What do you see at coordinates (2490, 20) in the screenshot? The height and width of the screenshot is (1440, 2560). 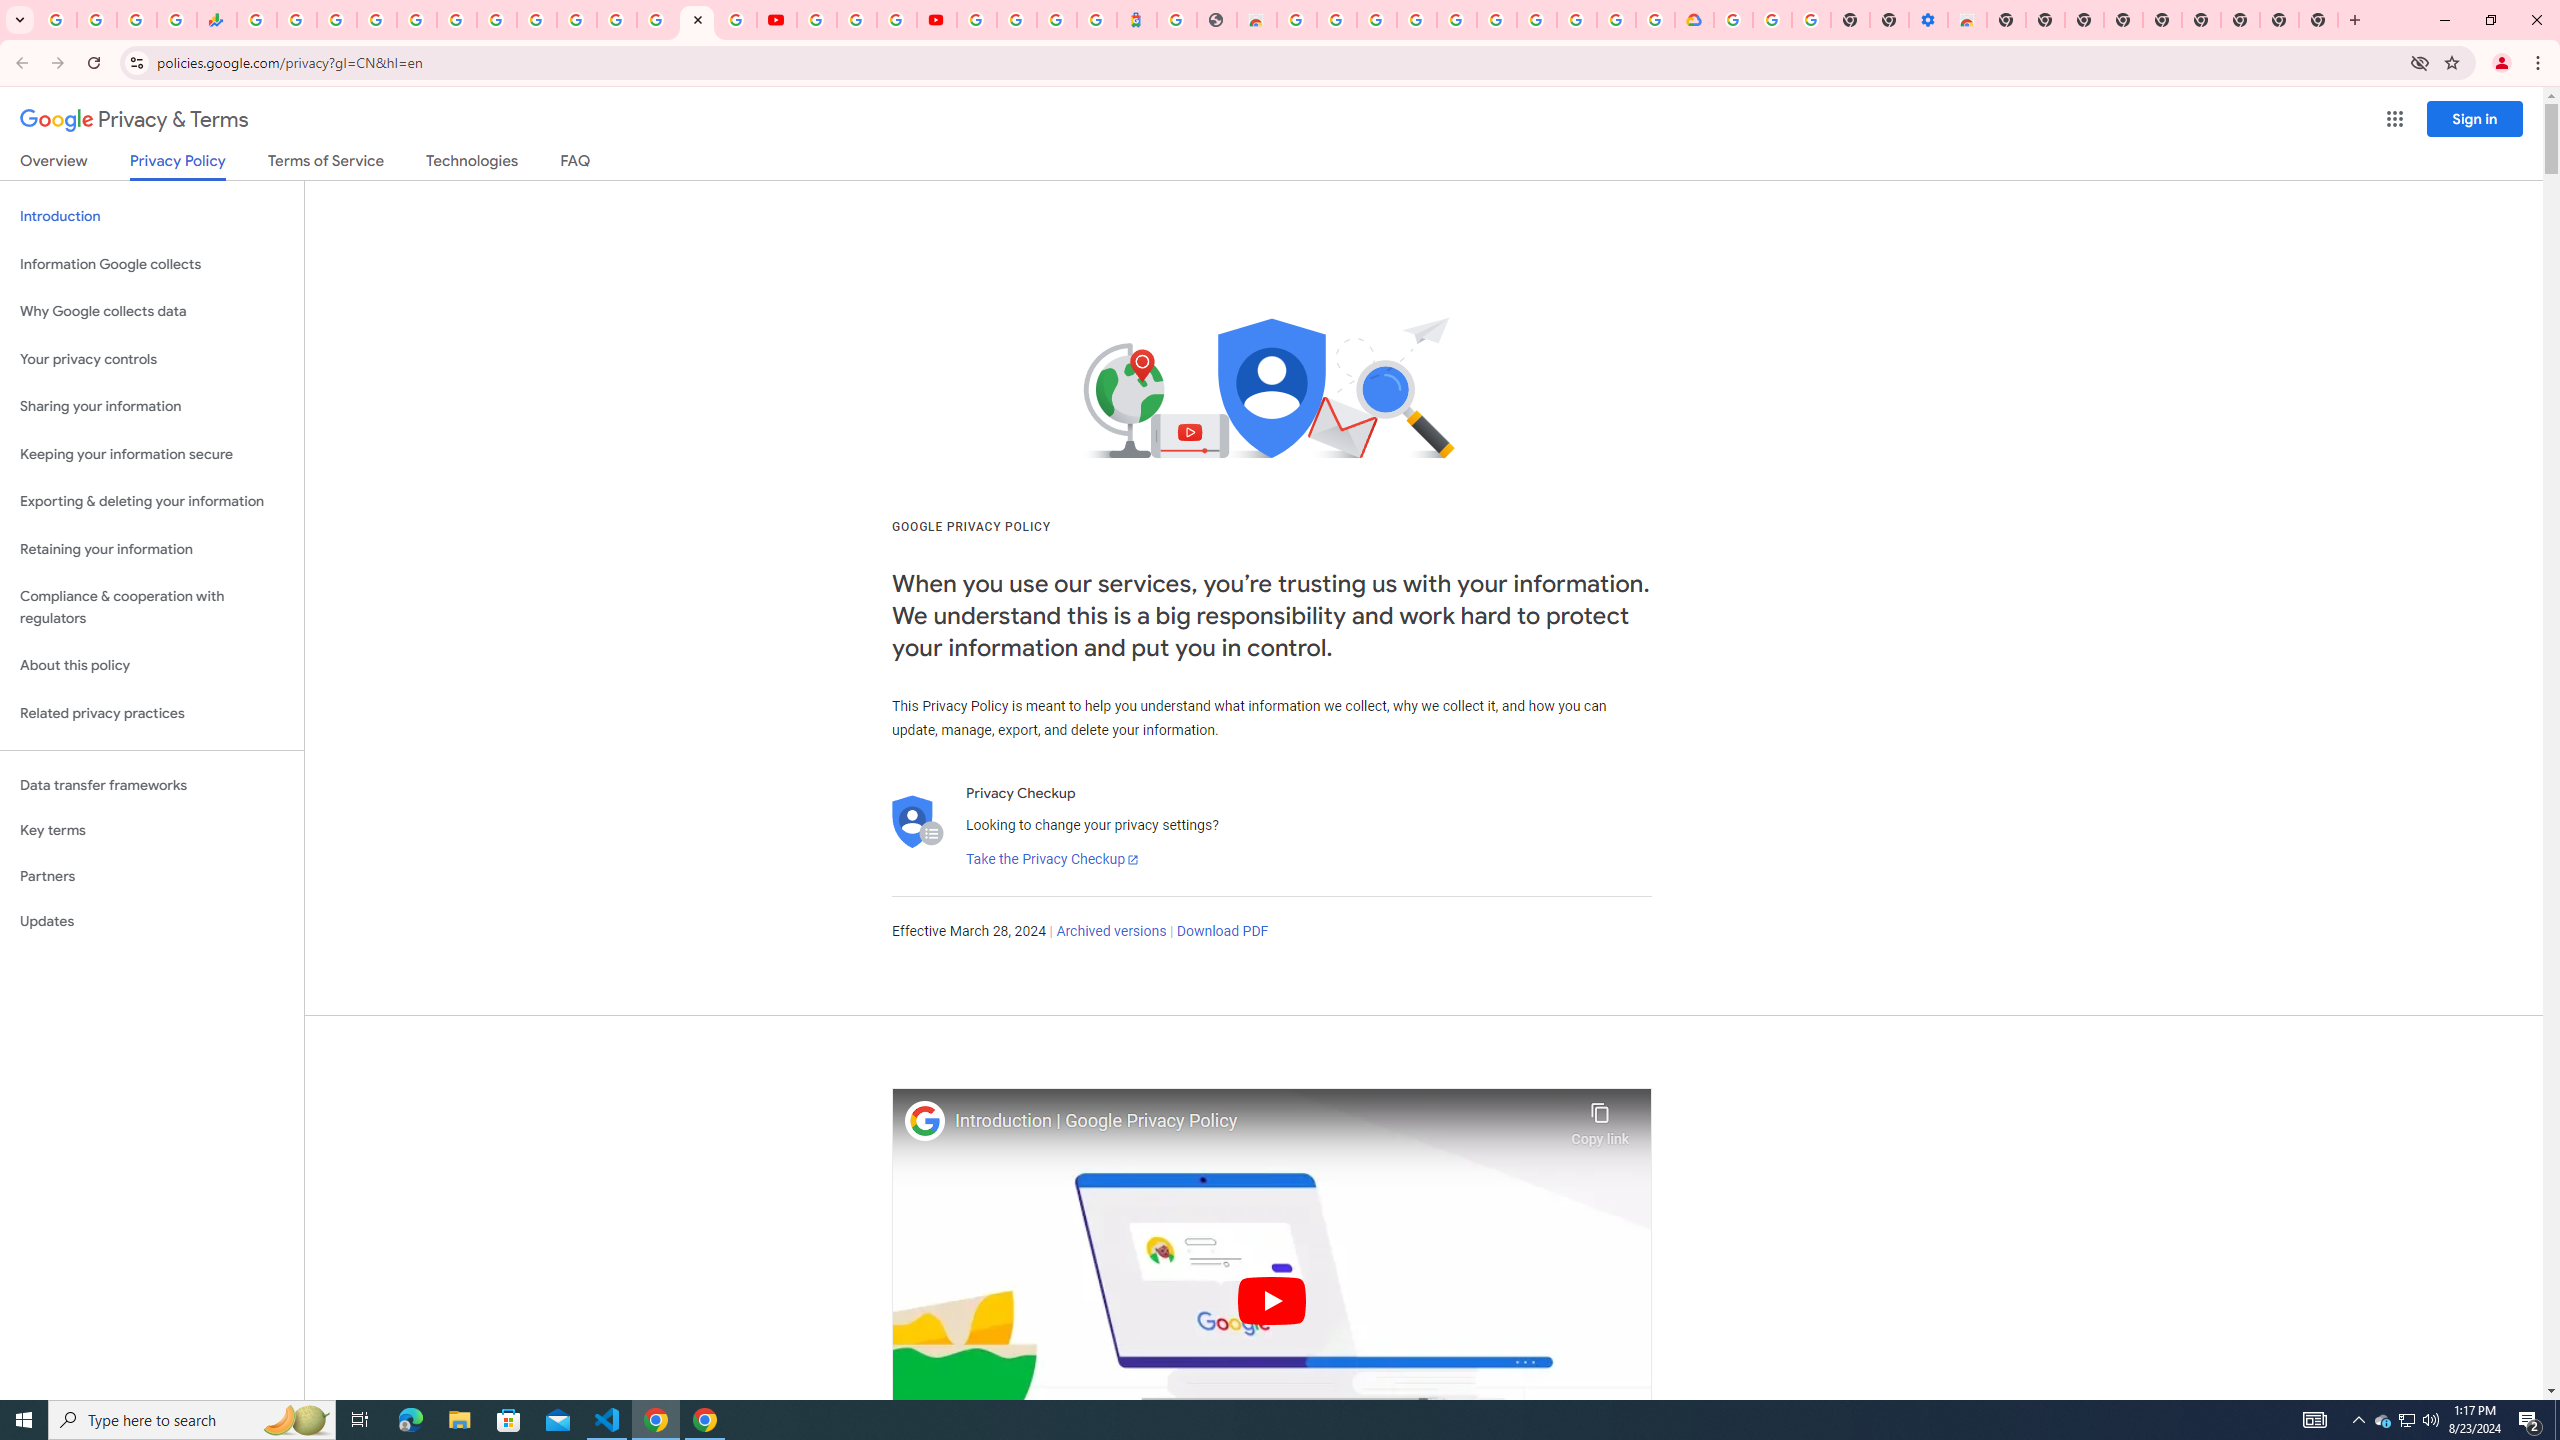 I see `Restore` at bounding box center [2490, 20].